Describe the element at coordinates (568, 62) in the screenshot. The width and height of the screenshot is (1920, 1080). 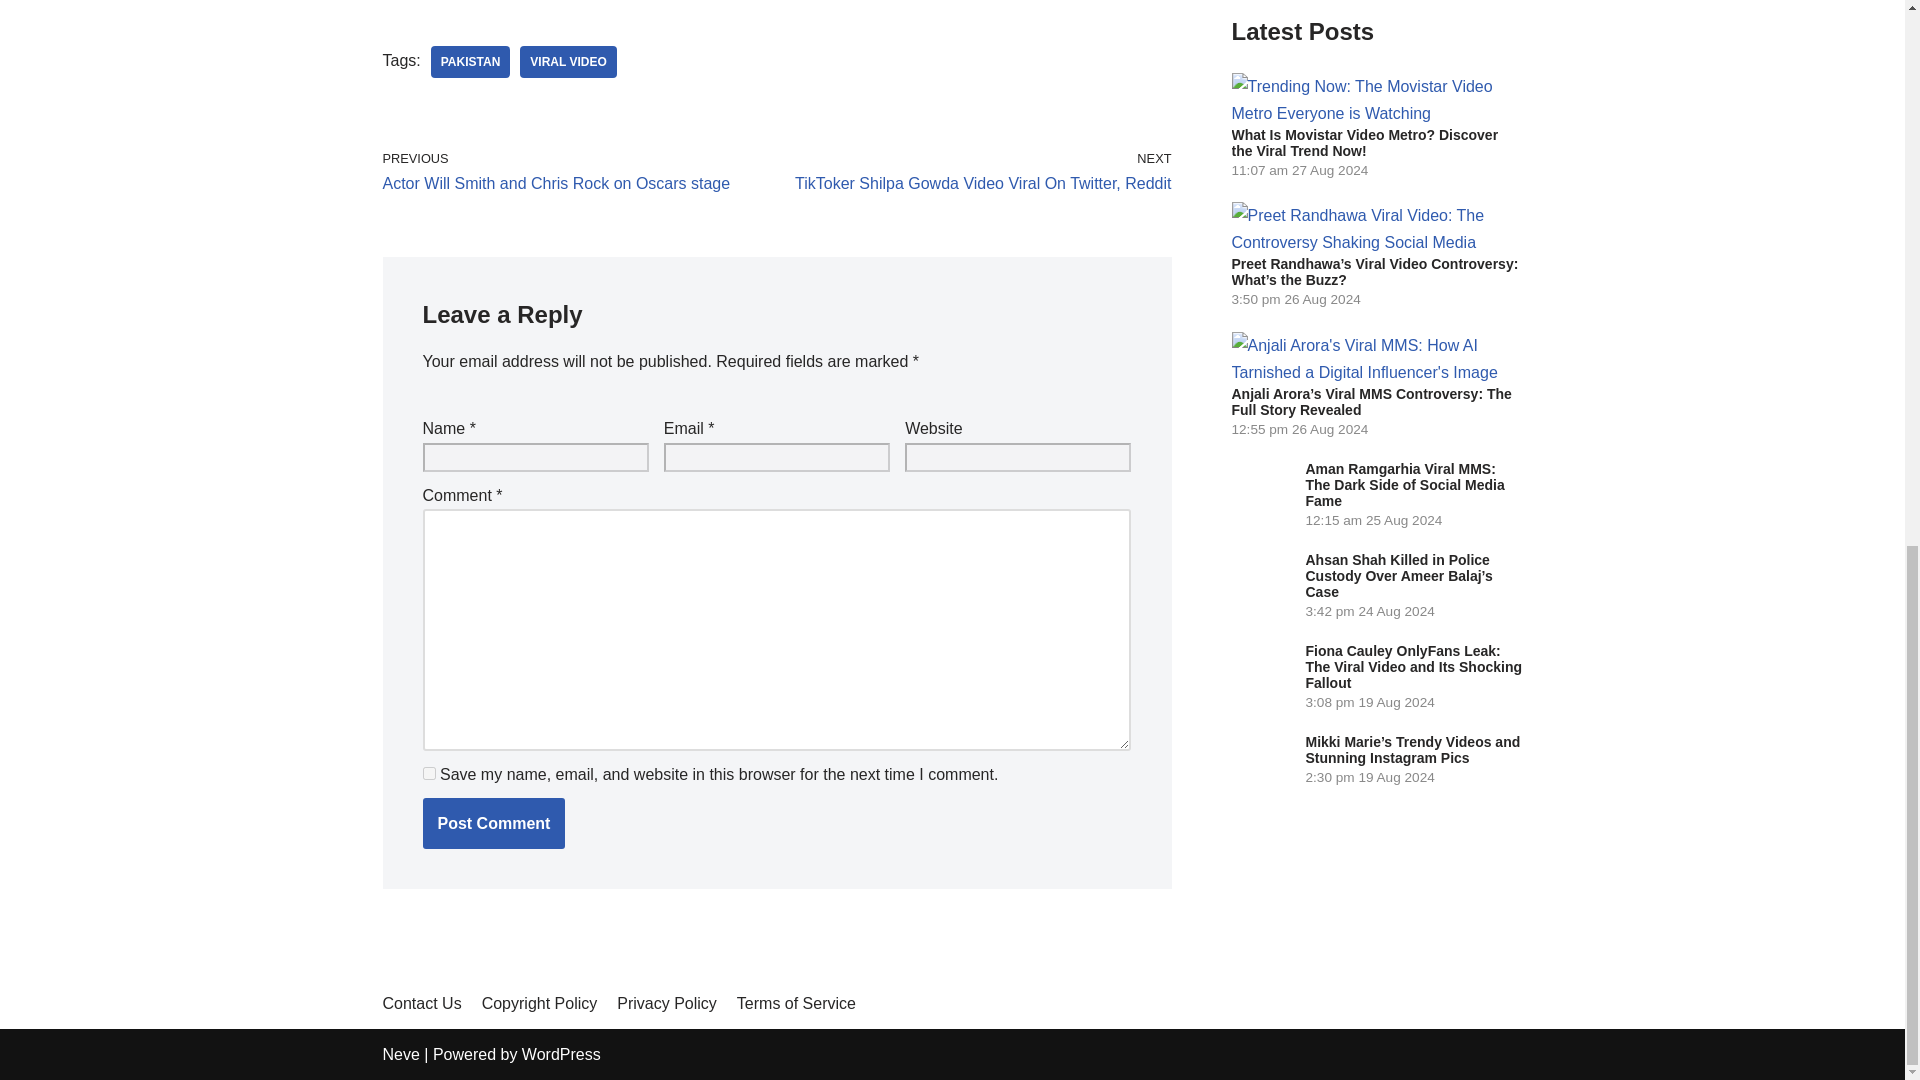
I see `Viral Video` at that location.